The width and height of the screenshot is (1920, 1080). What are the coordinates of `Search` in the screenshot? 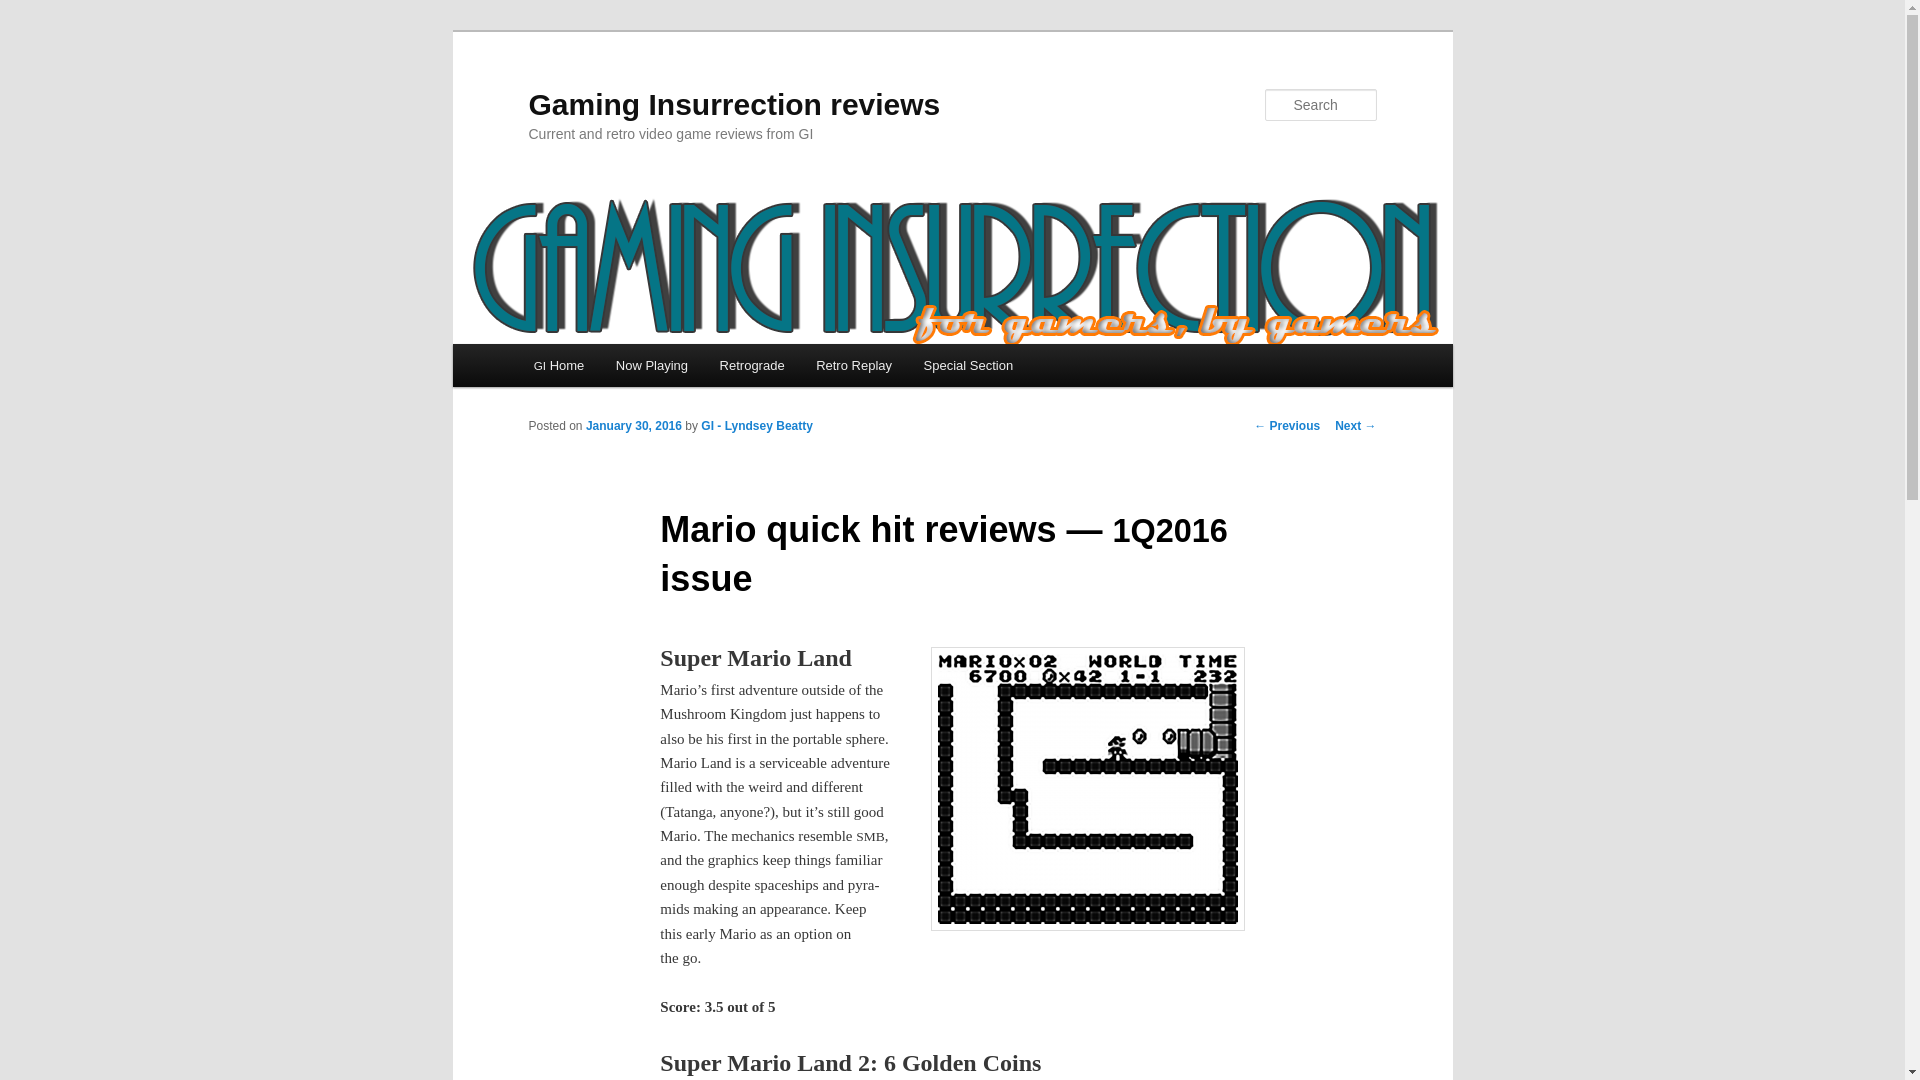 It's located at (32, 11).